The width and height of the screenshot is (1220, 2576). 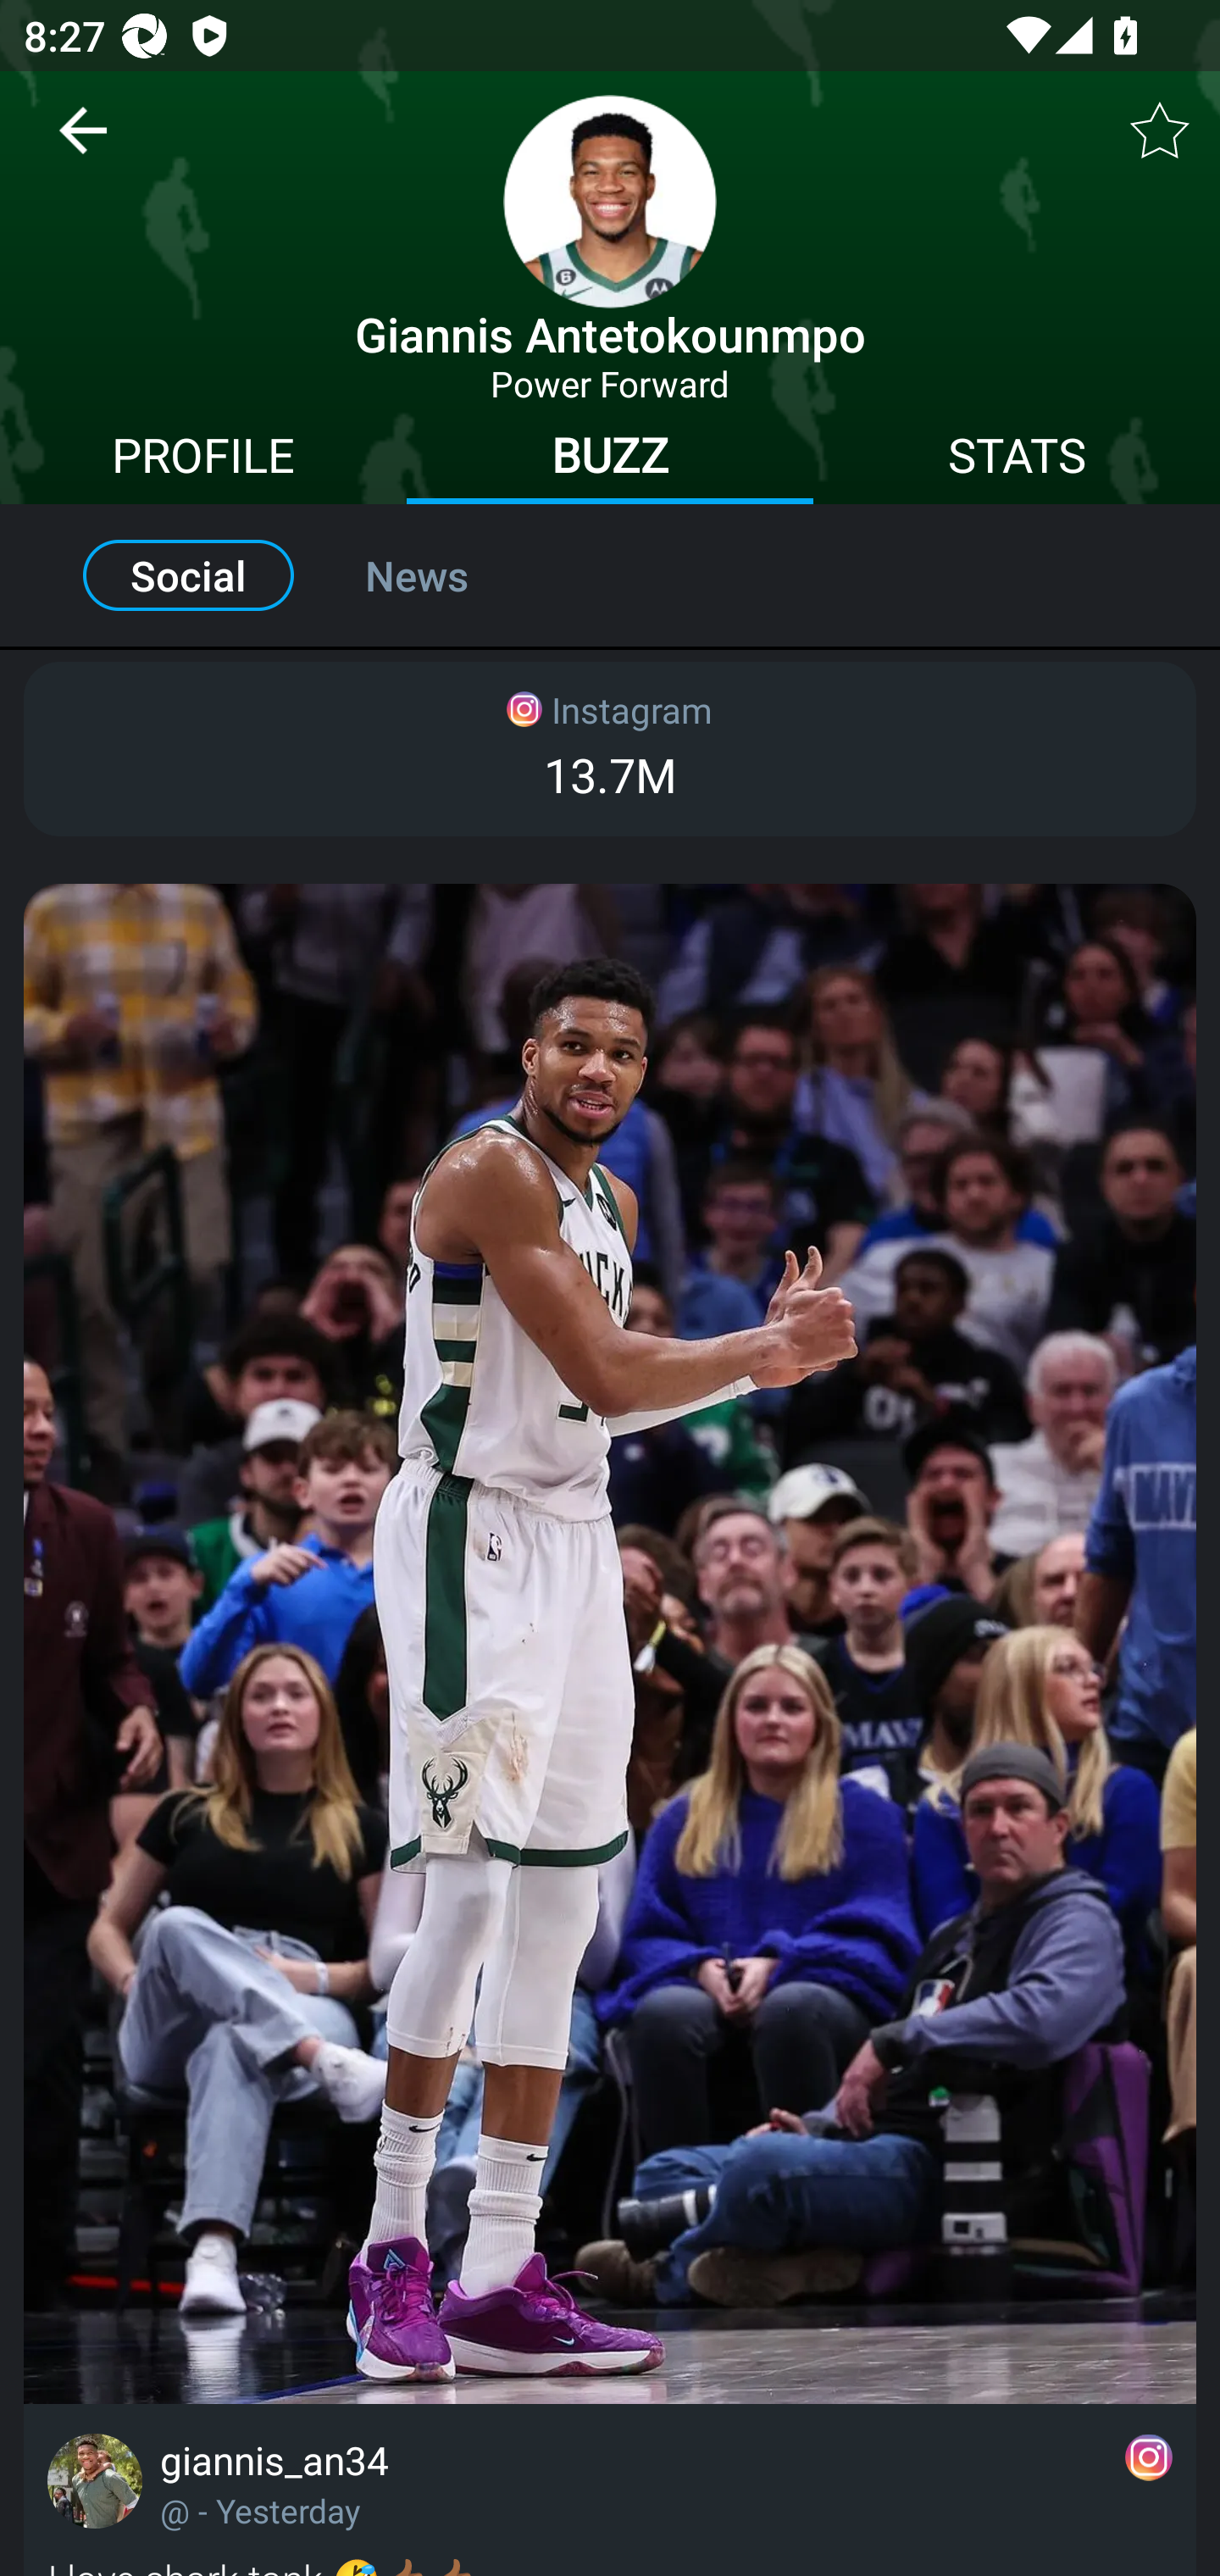 I want to click on News, so click(x=452, y=575).